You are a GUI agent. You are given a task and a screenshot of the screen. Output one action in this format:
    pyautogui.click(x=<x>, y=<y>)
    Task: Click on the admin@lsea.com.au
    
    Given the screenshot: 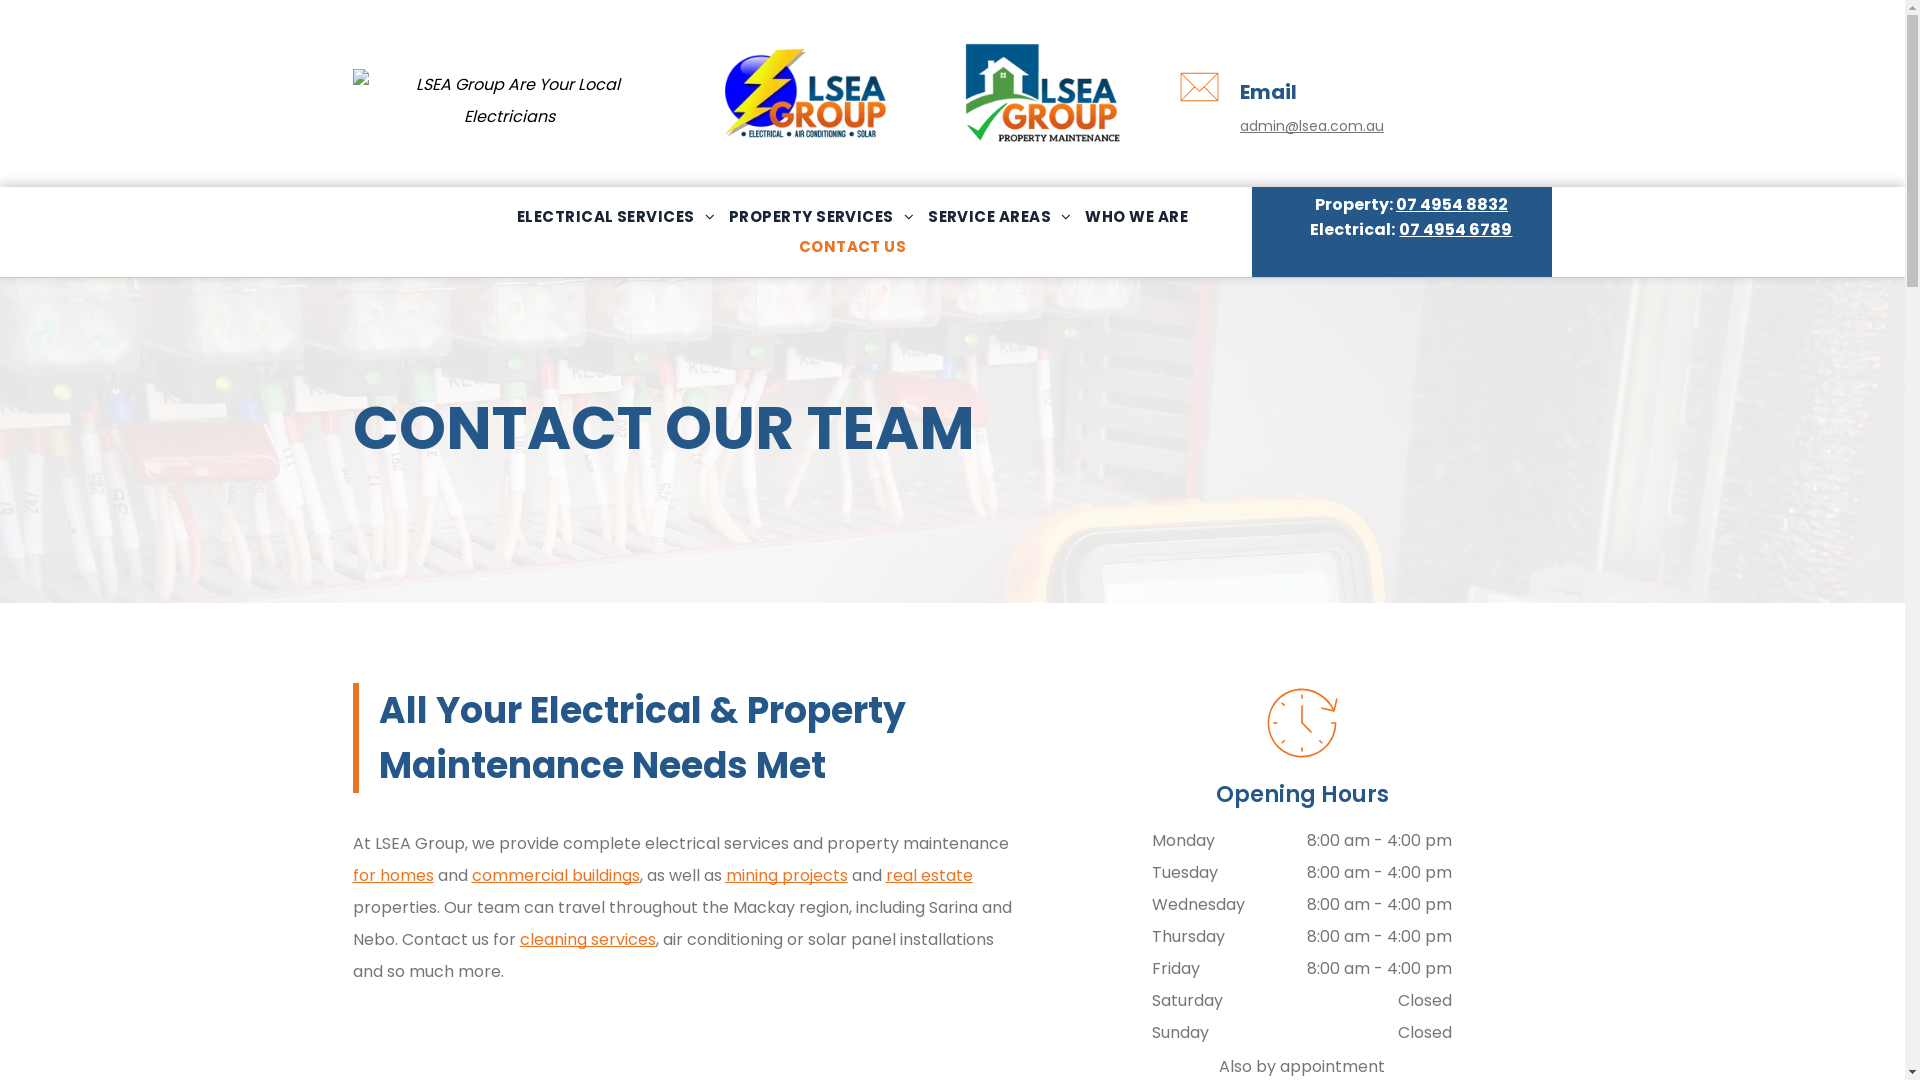 What is the action you would take?
    pyautogui.click(x=1312, y=126)
    